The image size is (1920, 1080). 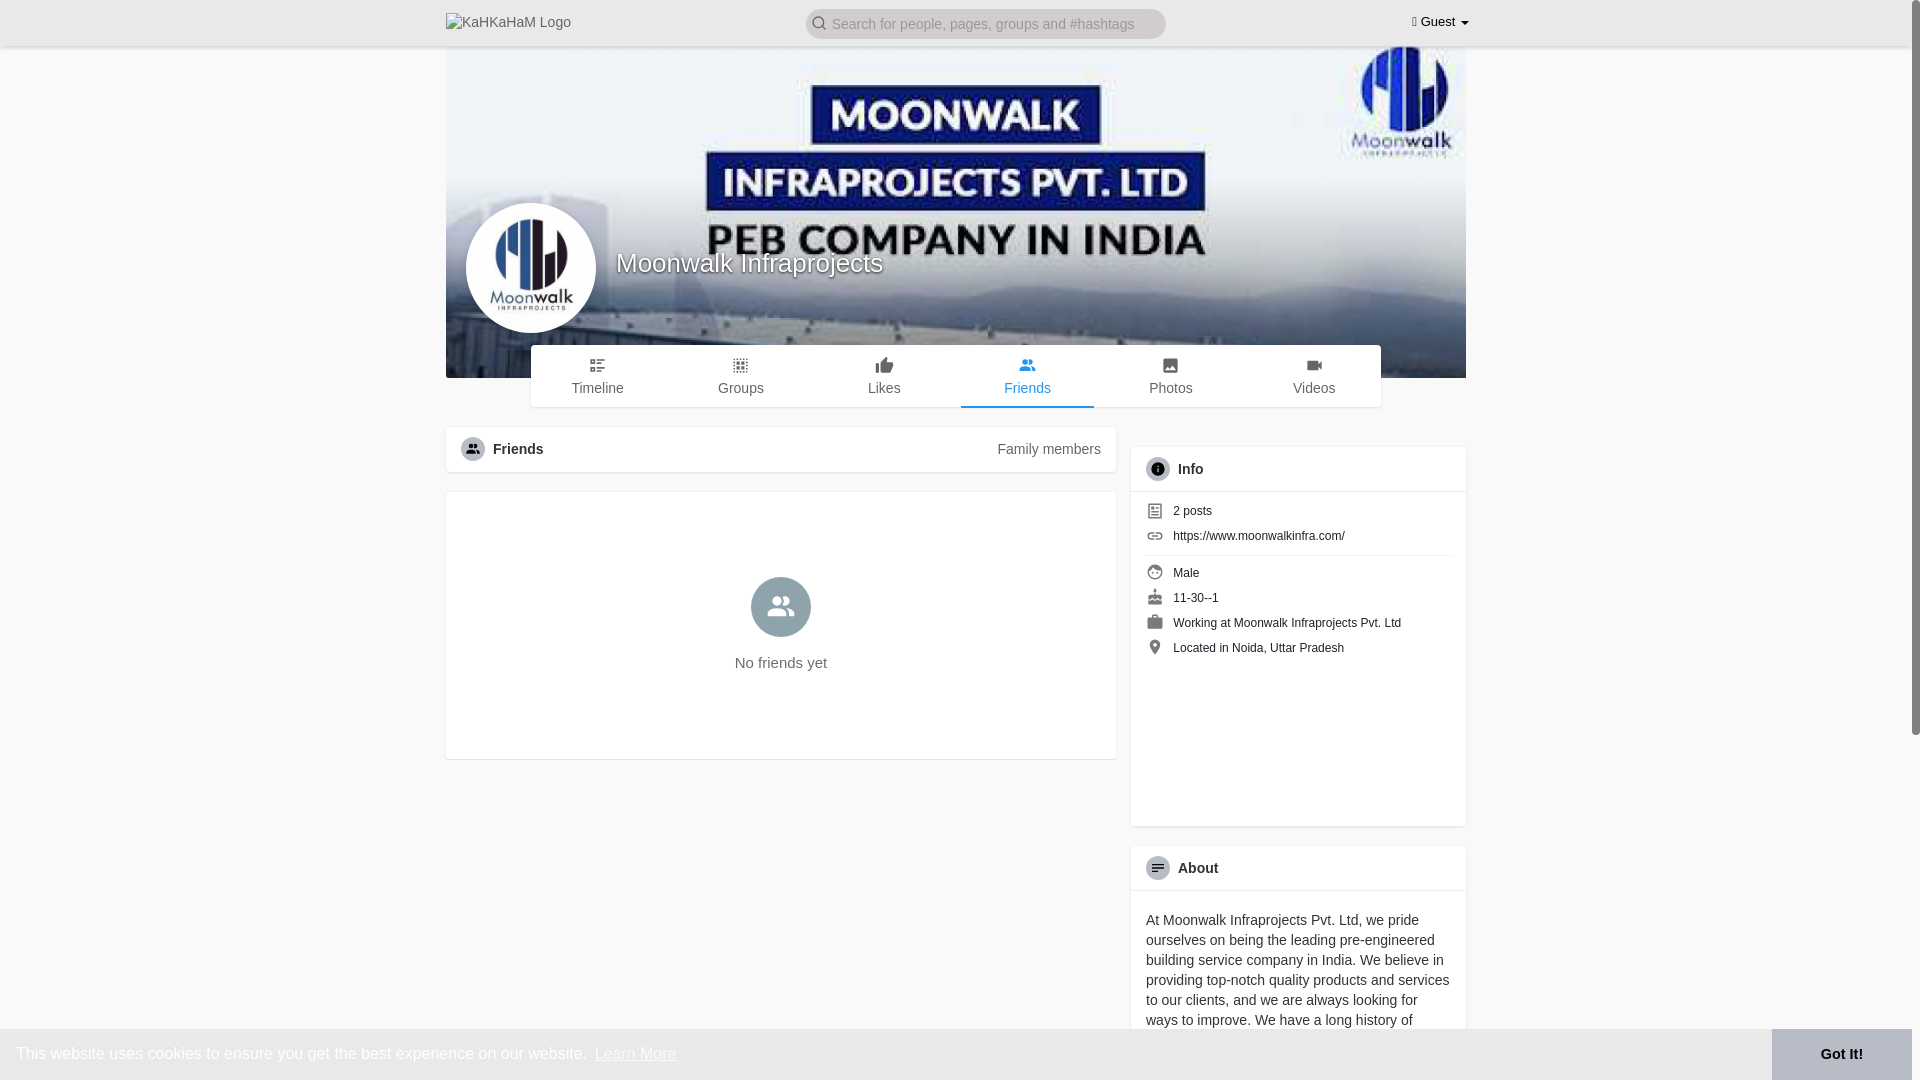 What do you see at coordinates (1049, 448) in the screenshot?
I see `Family members` at bounding box center [1049, 448].